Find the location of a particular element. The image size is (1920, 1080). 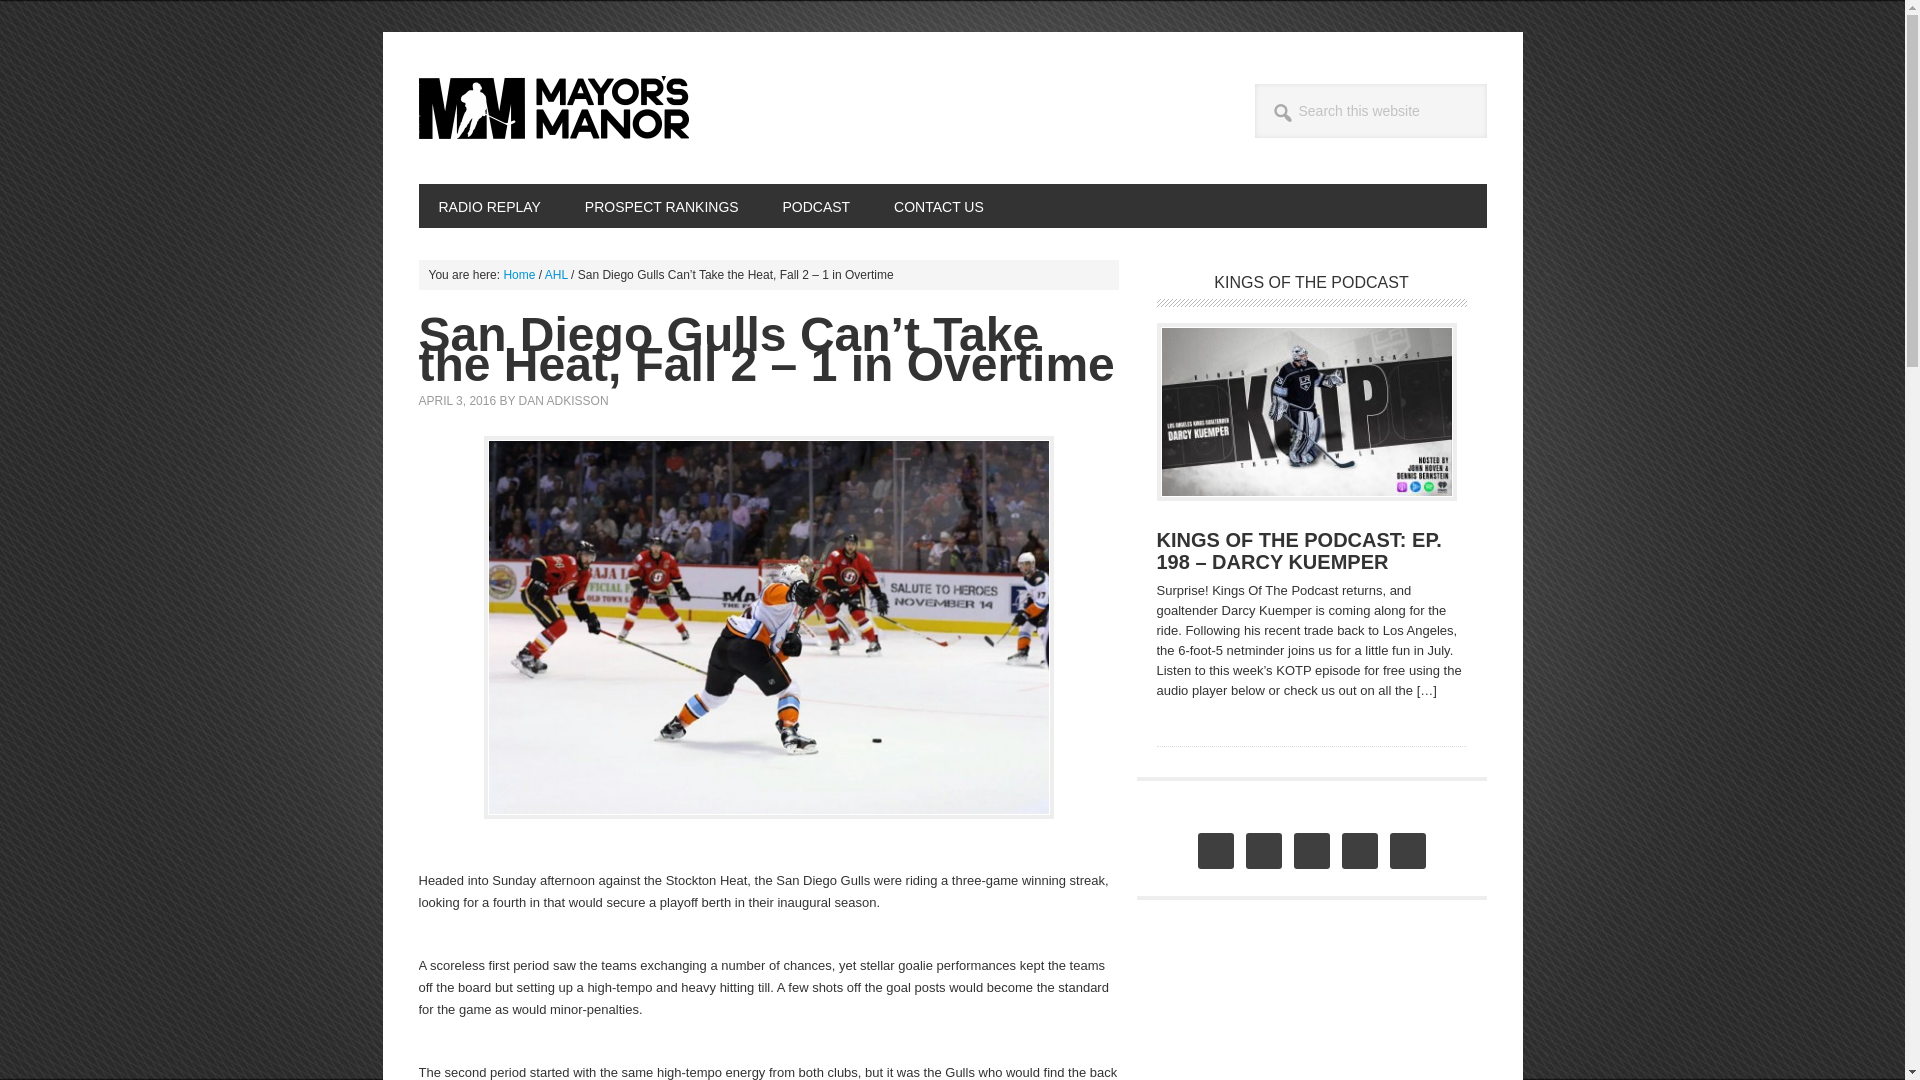

RADIO REPLAY is located at coordinates (489, 205).